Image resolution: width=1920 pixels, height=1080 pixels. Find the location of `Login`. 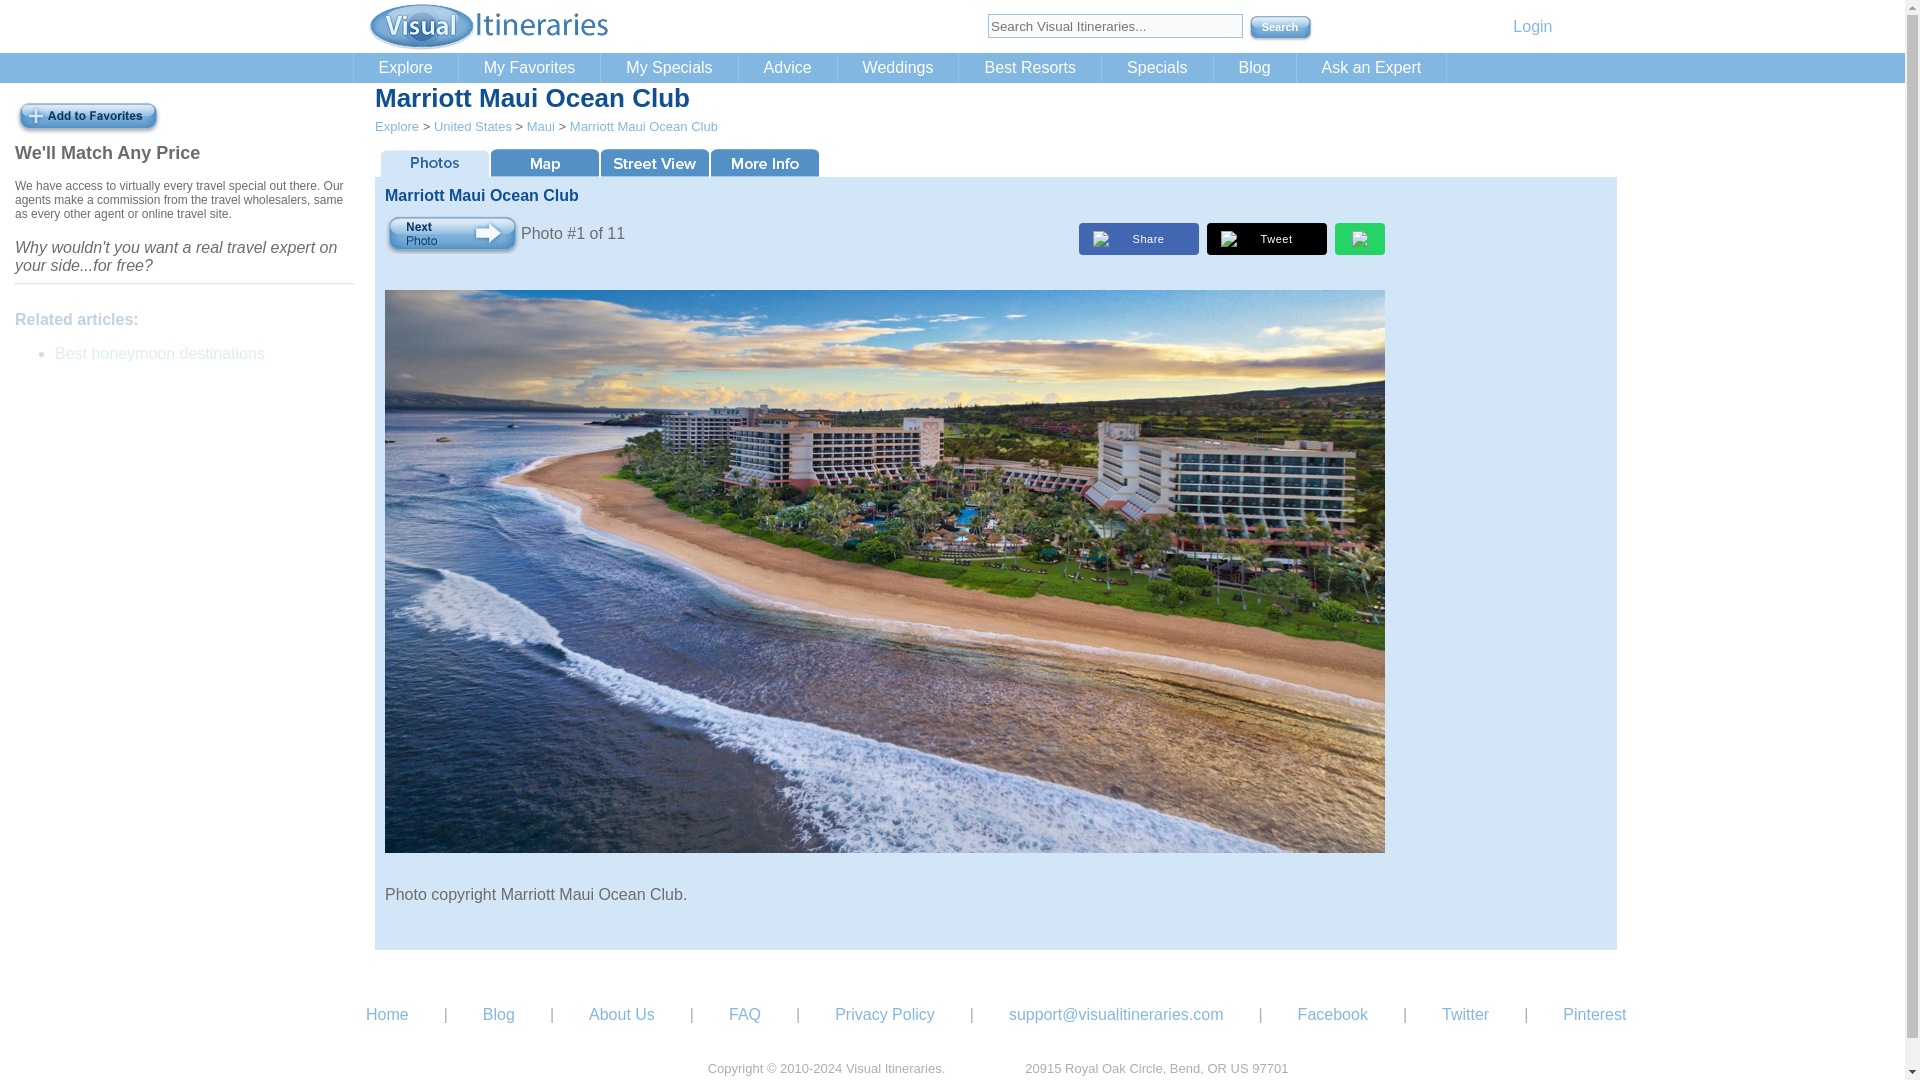

Login is located at coordinates (1532, 26).